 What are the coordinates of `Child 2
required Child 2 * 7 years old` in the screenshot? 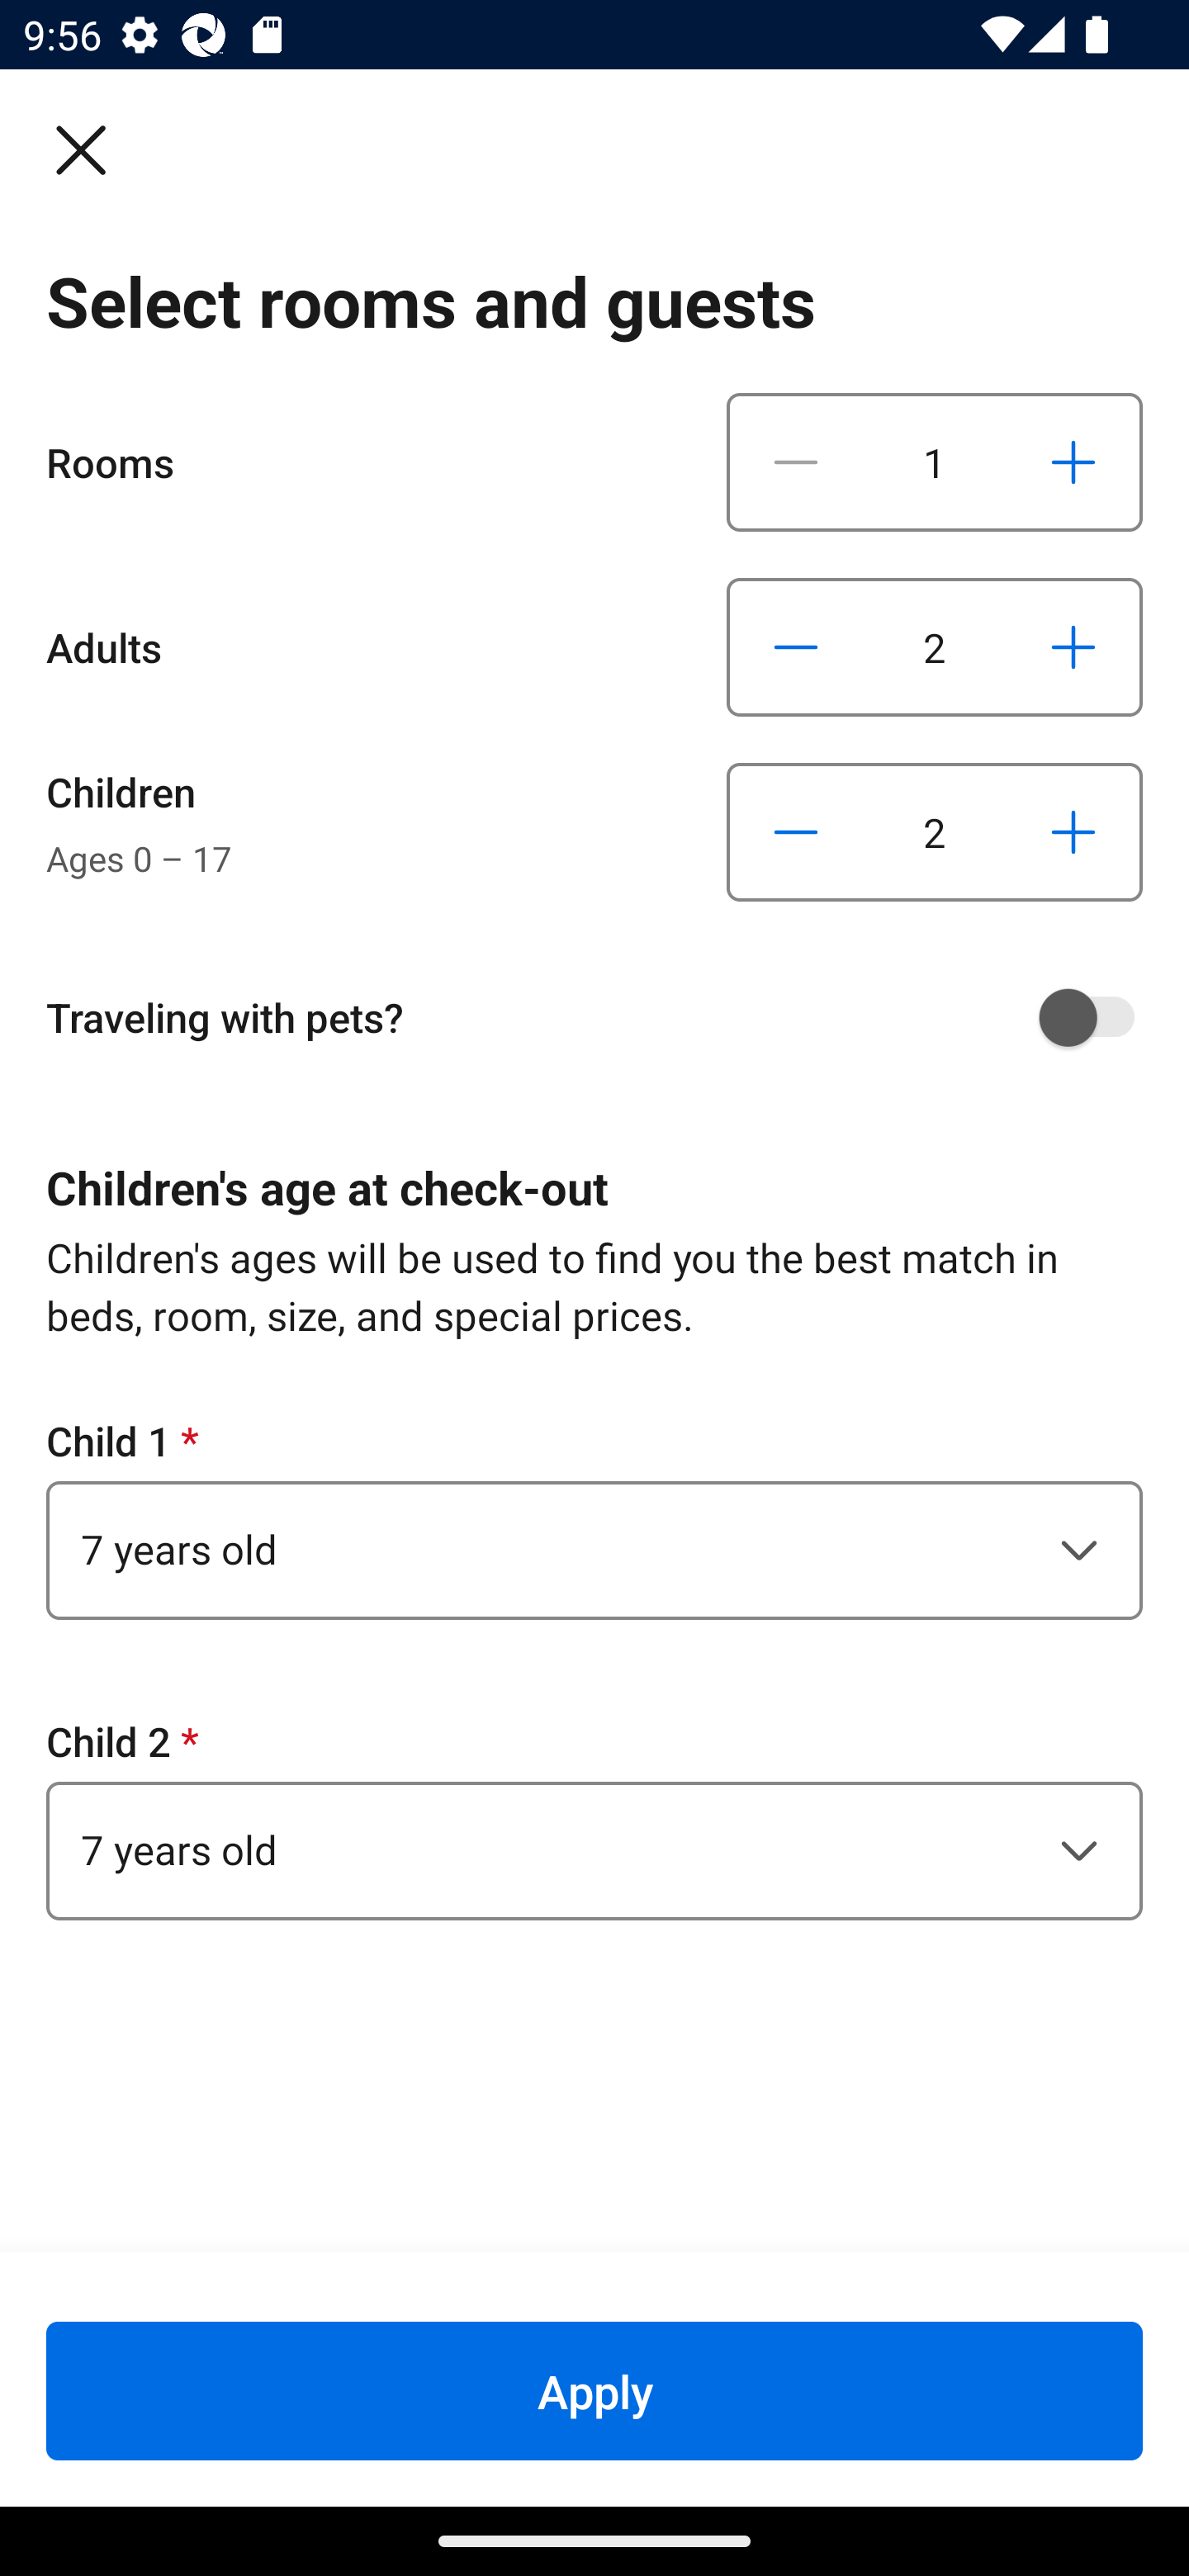 It's located at (594, 1816).